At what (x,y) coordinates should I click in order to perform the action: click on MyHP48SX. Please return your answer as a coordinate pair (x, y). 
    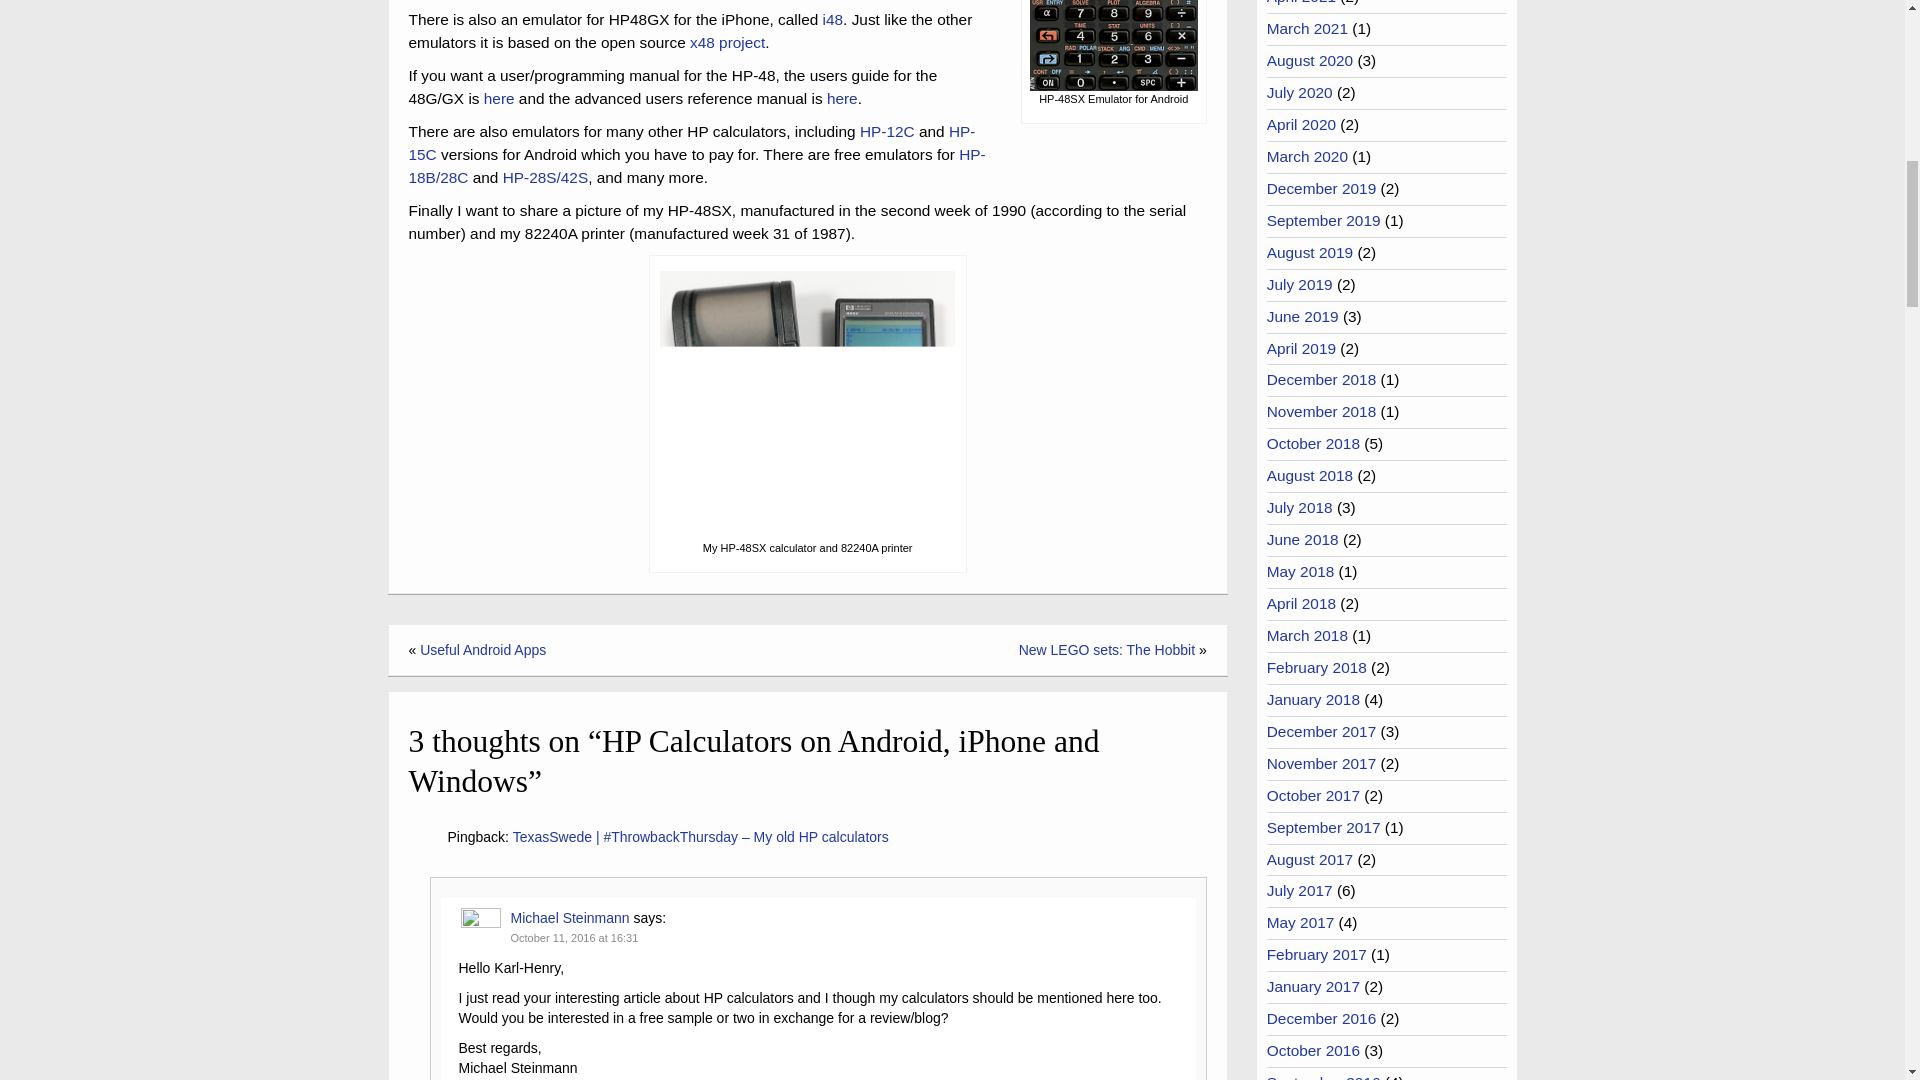
    Looking at the image, I should click on (807, 406).